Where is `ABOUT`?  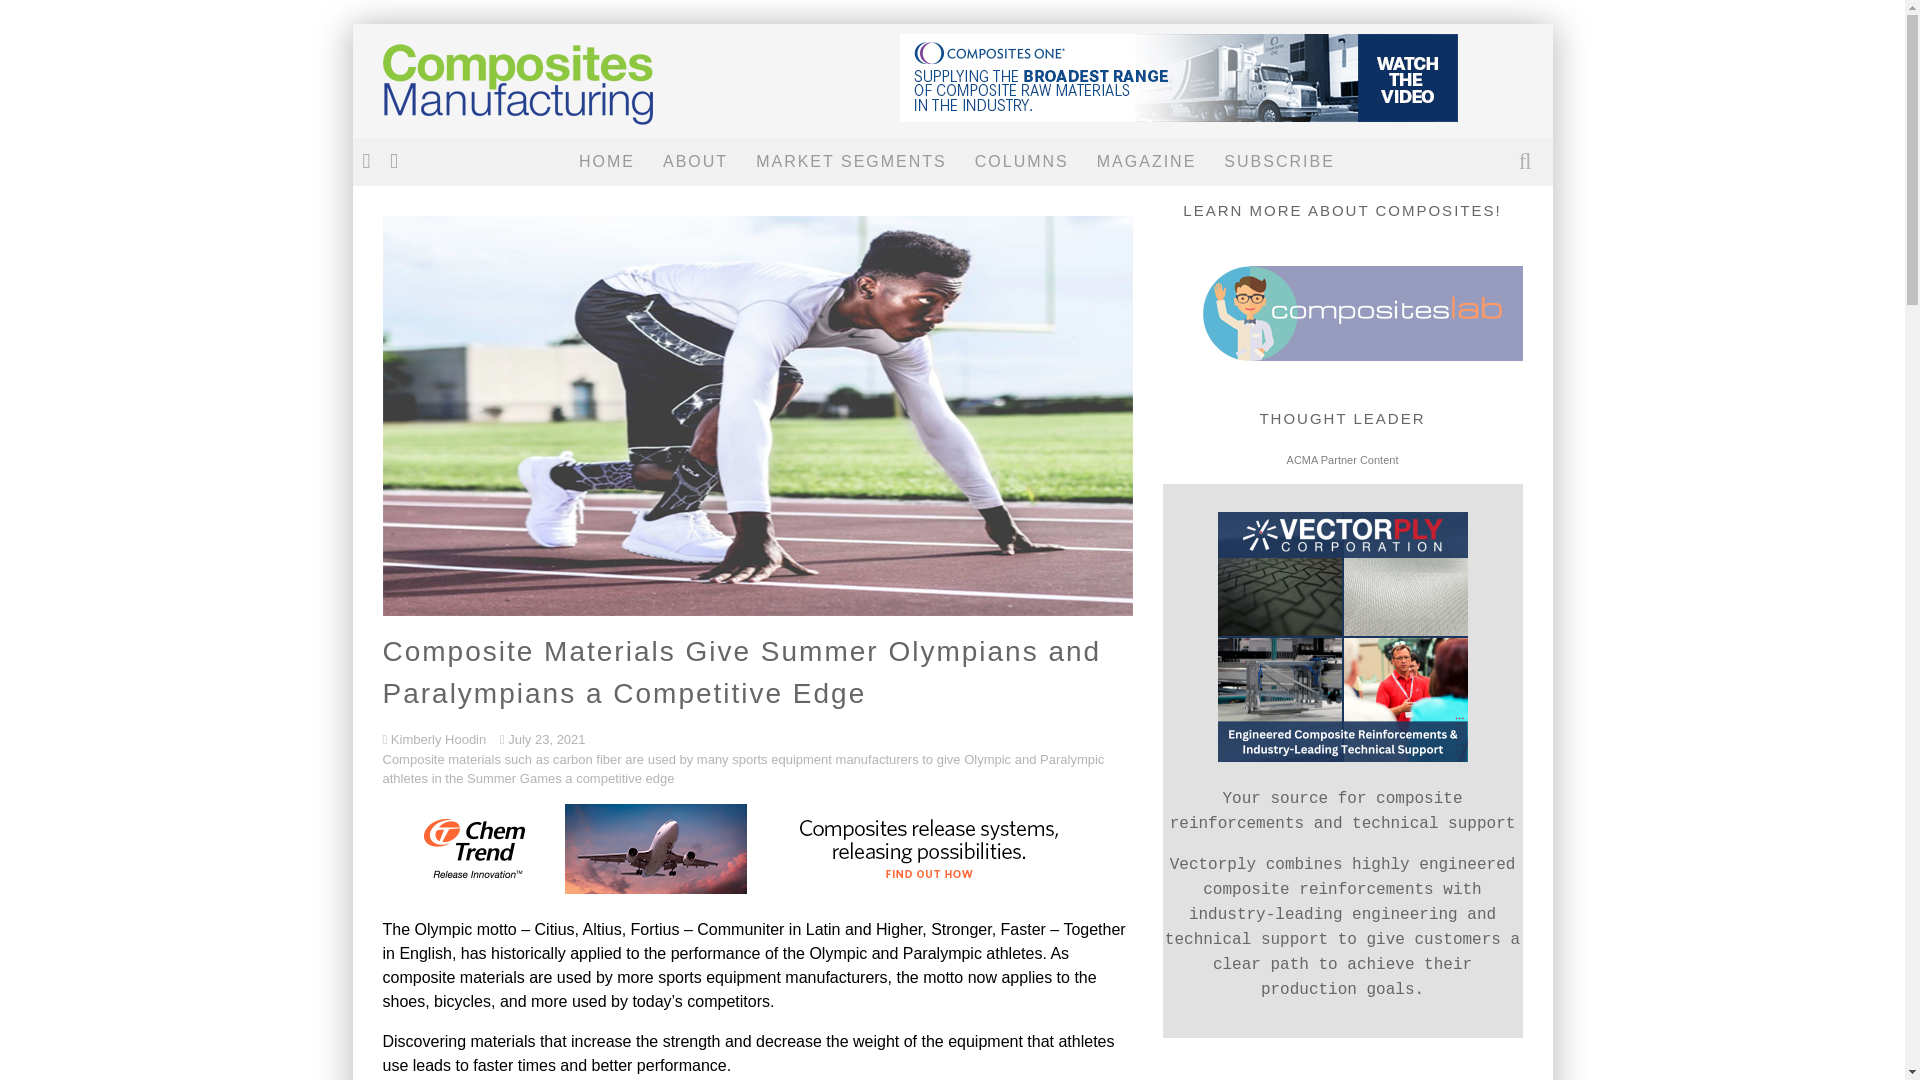
ABOUT is located at coordinates (696, 162).